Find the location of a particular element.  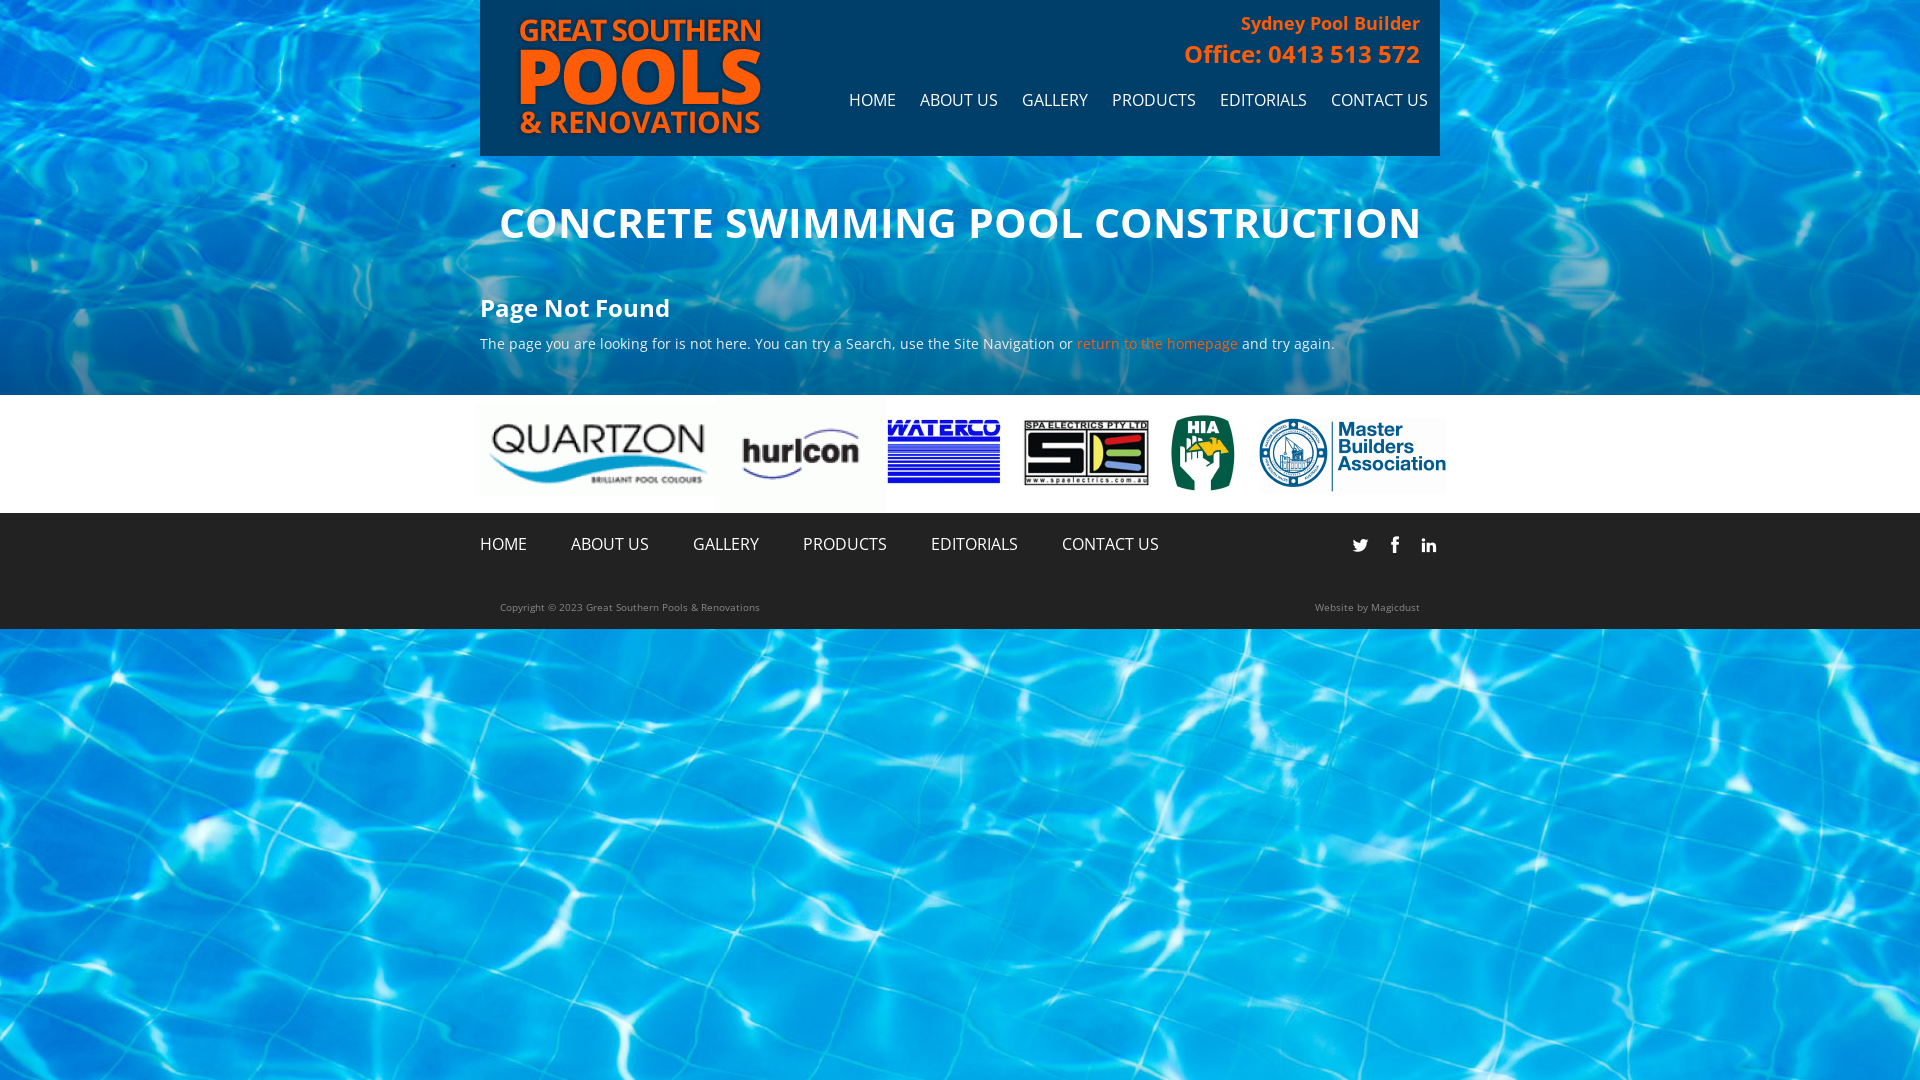

HOME is located at coordinates (872, 100).